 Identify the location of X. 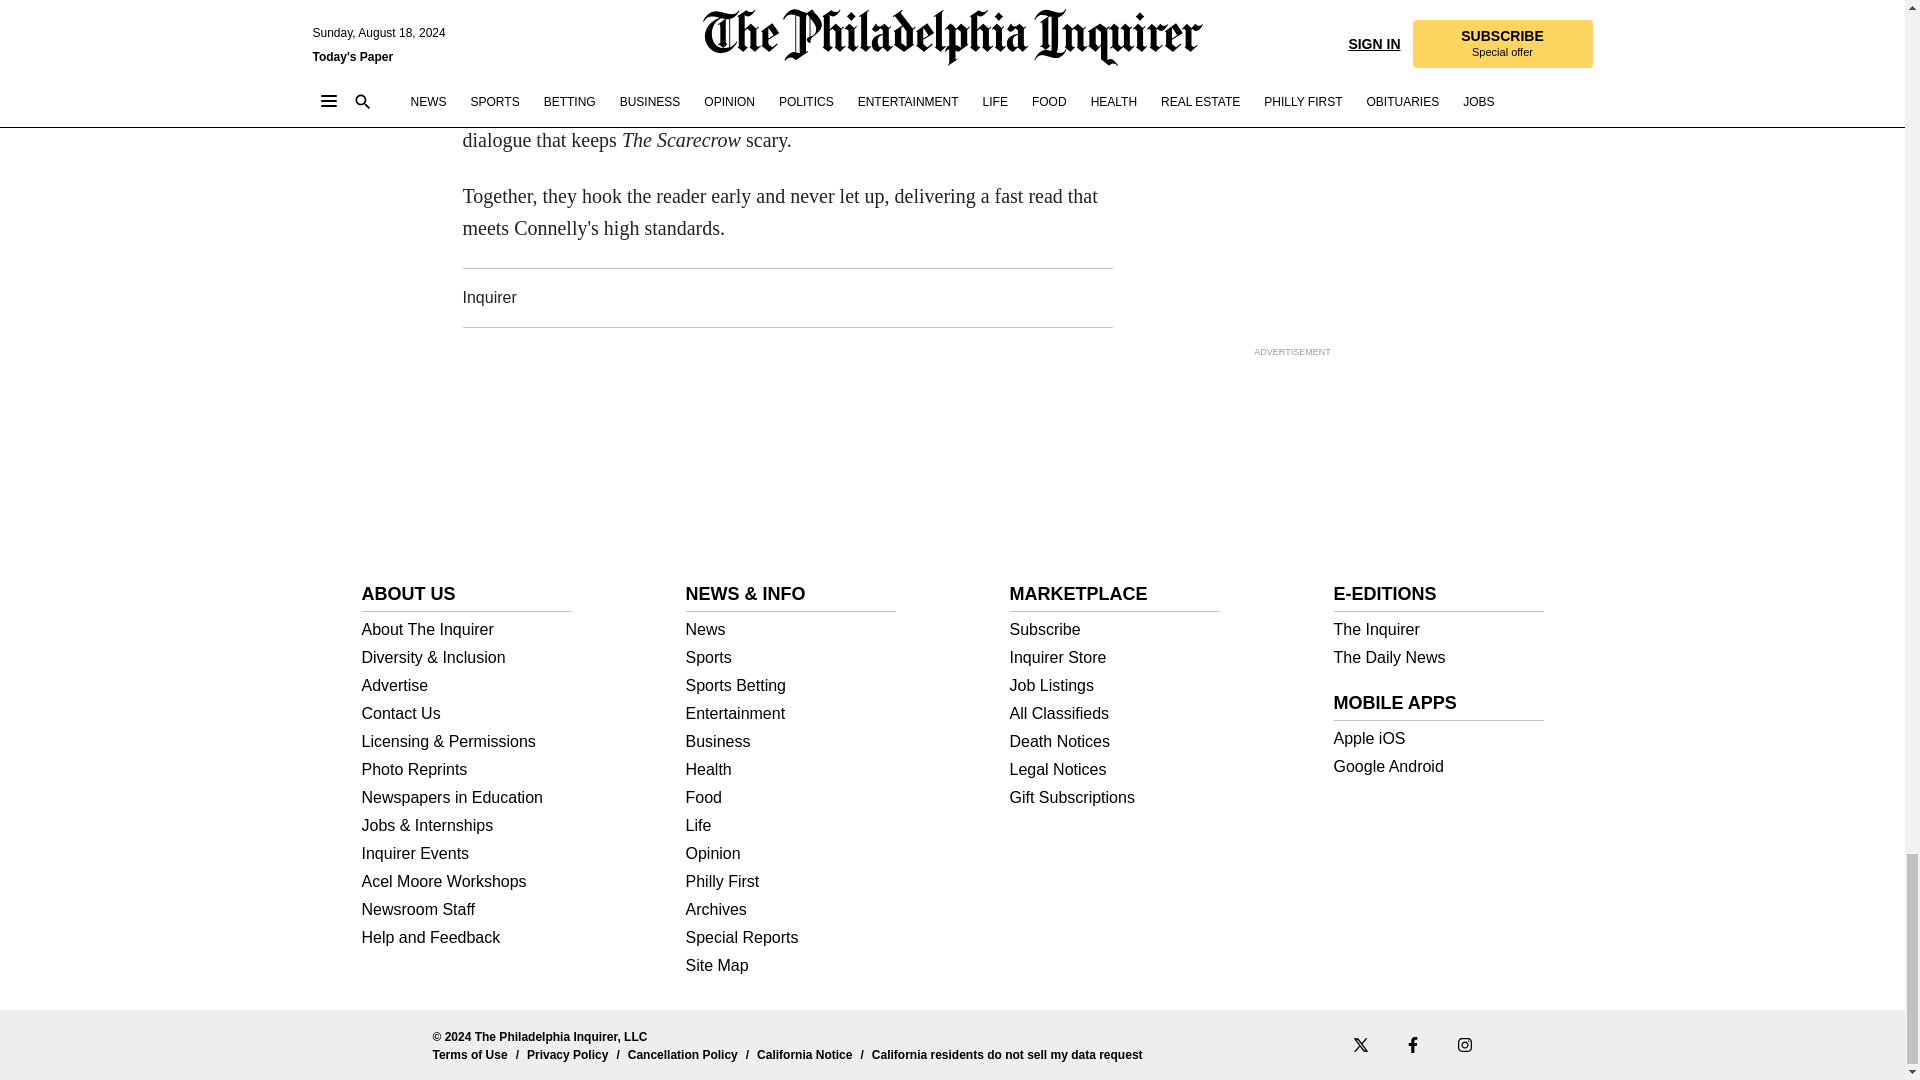
(1359, 1044).